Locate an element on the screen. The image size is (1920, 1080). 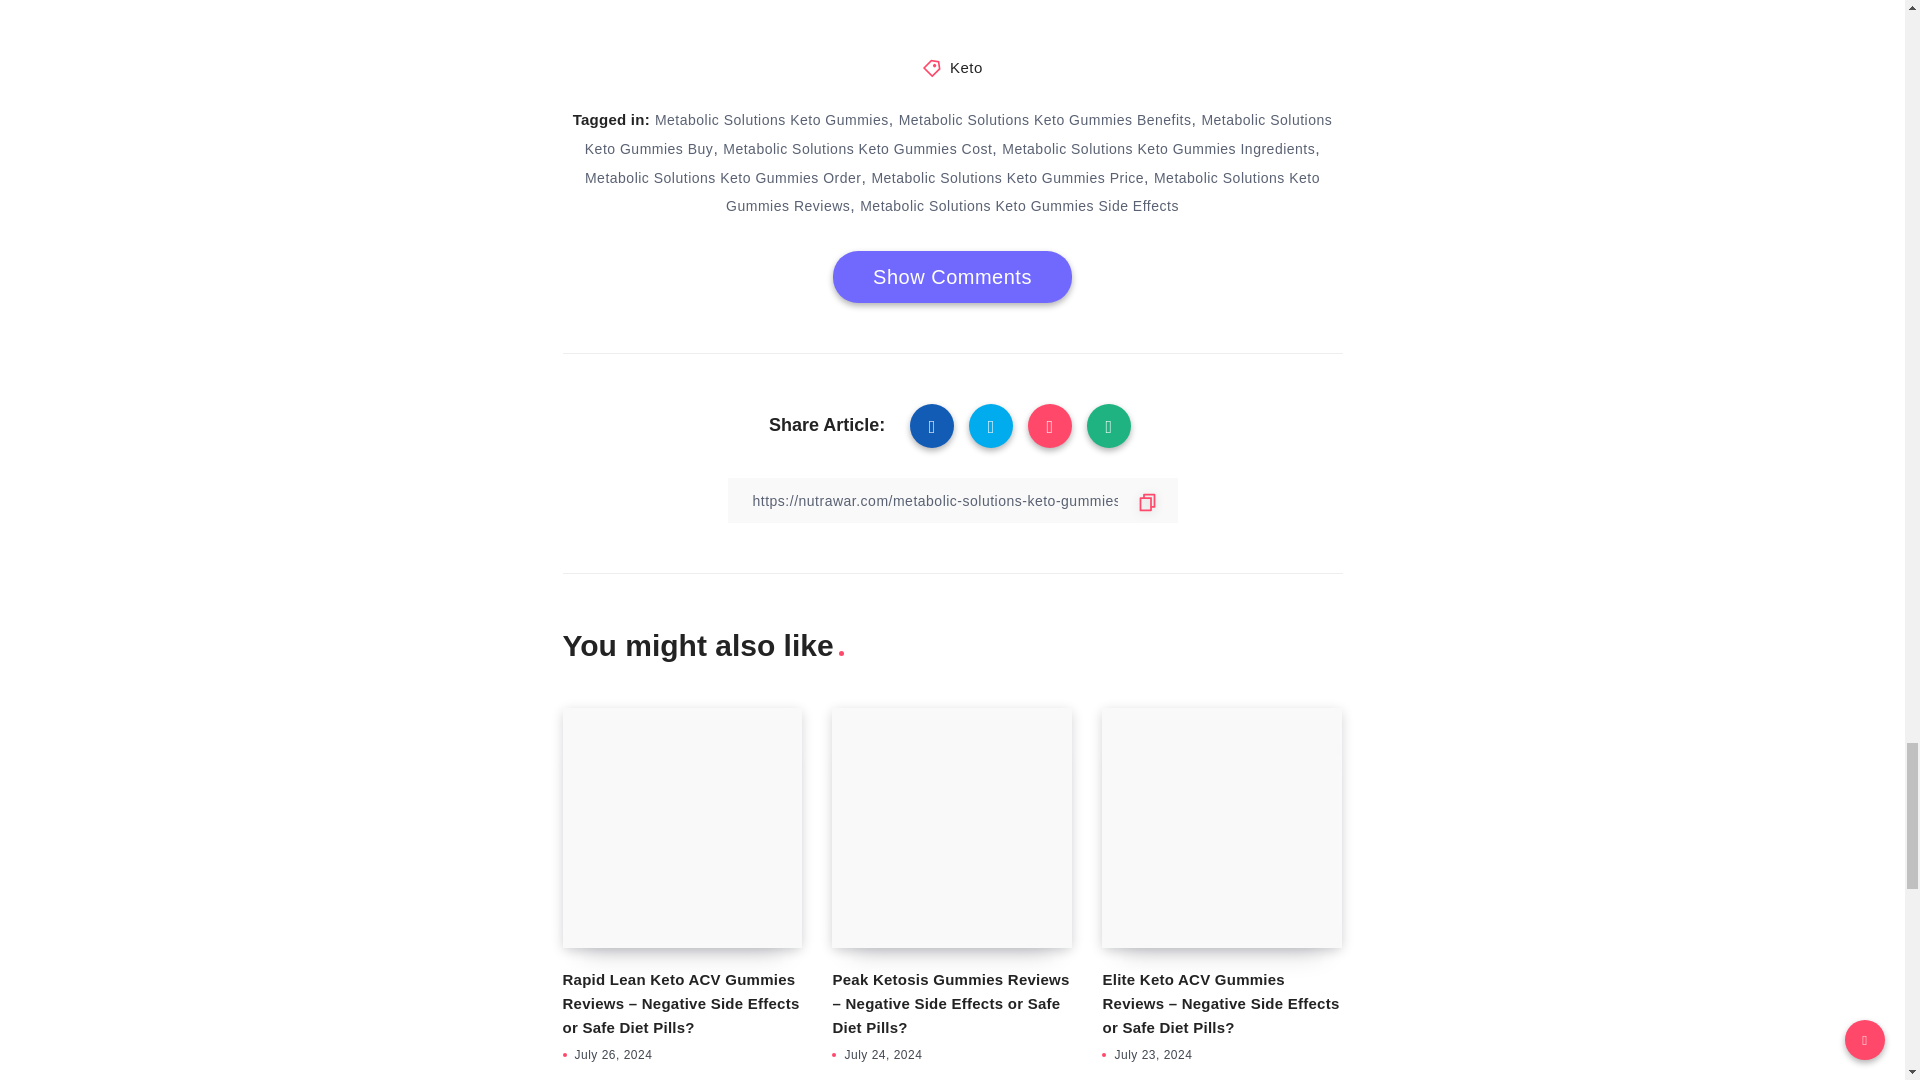
Metabolic Solutions Keto Gummies is located at coordinates (771, 120).